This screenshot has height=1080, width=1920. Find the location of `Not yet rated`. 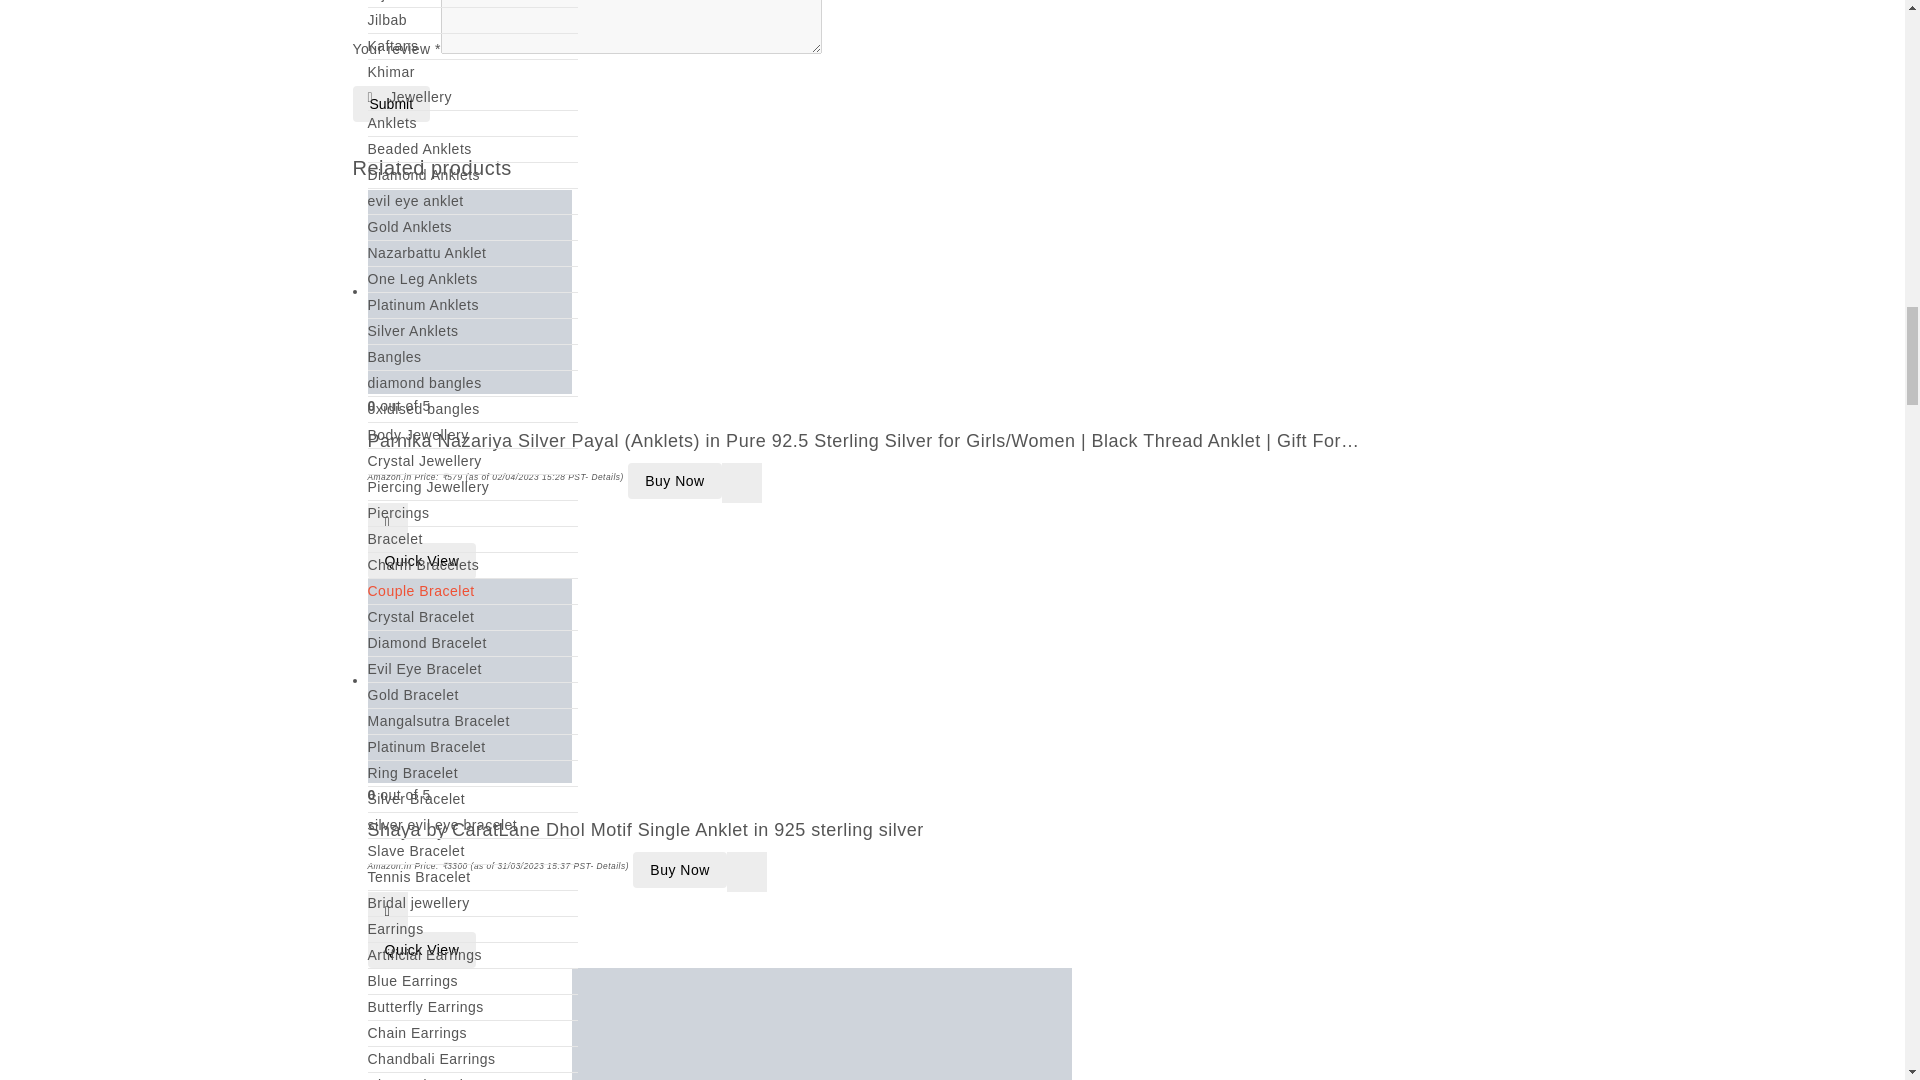

Not yet rated is located at coordinates (960, 406).